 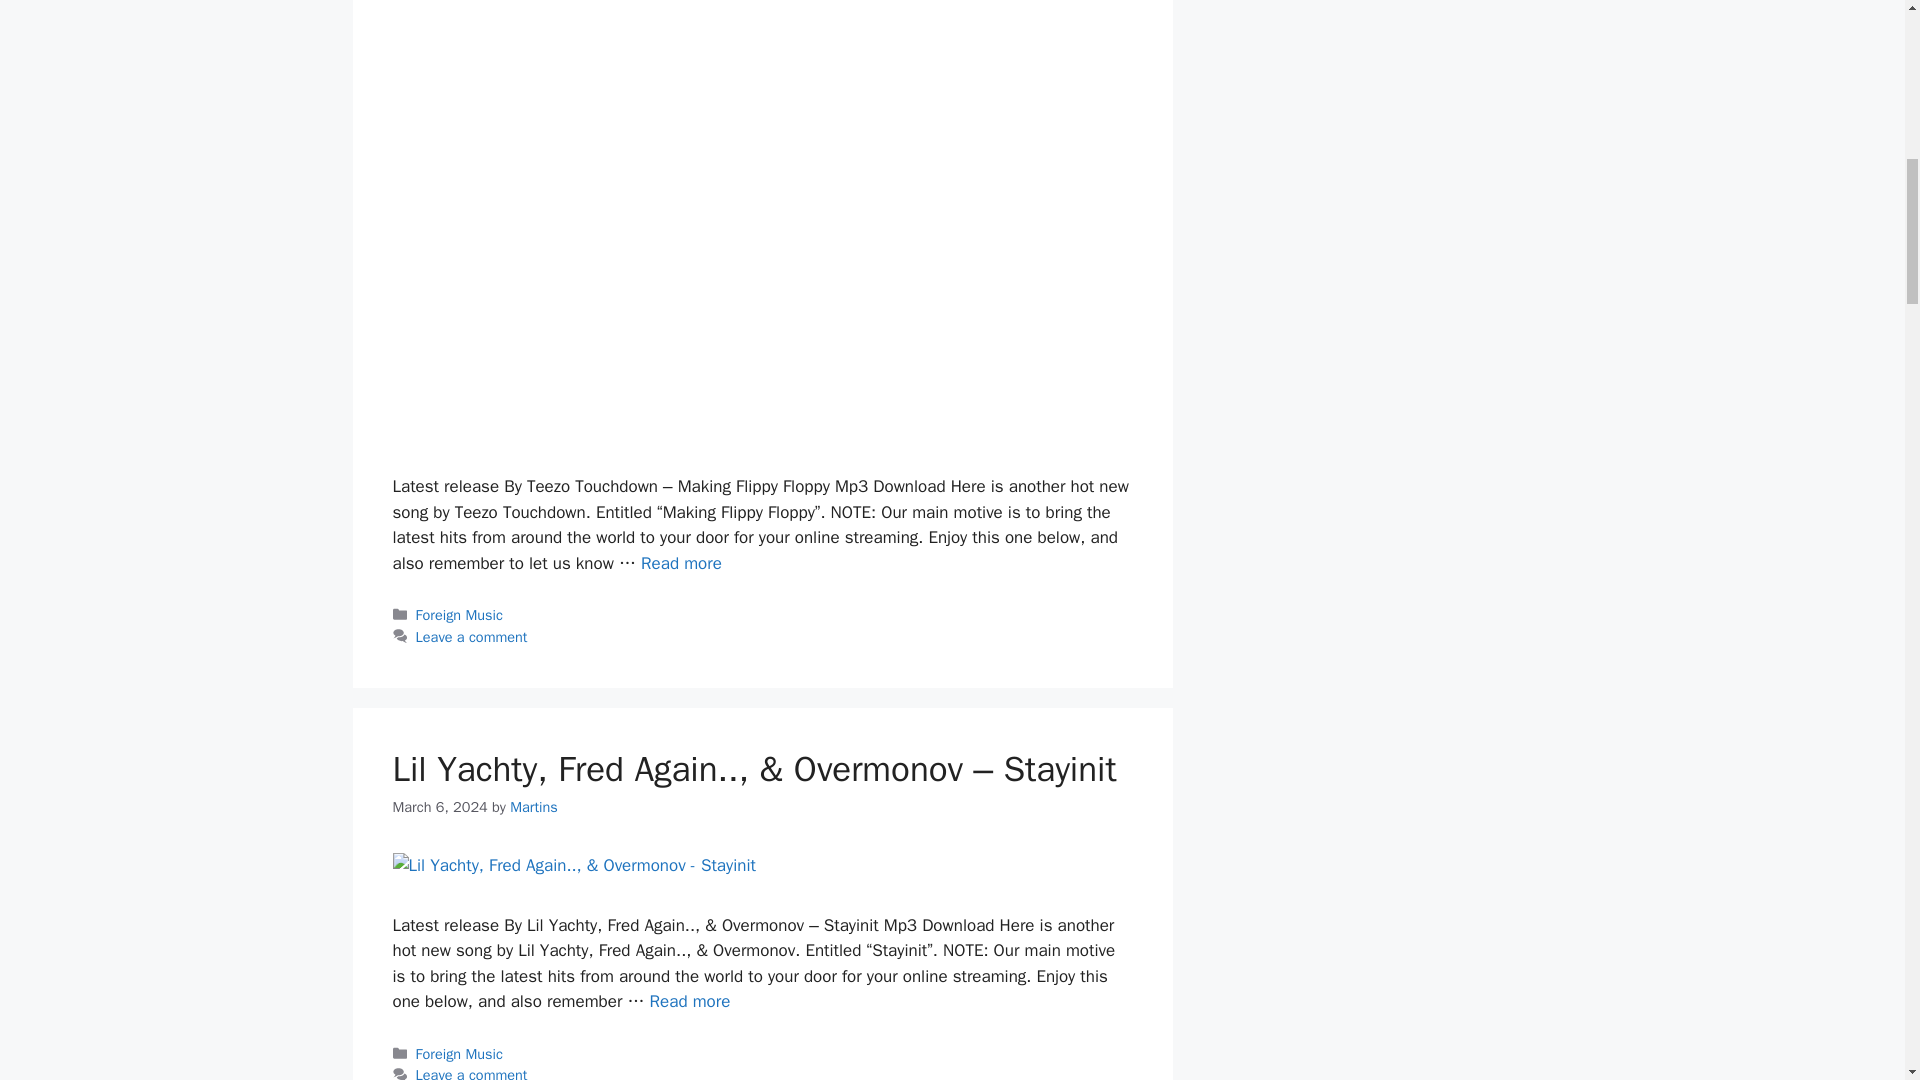 I want to click on Foreign Music, so click(x=460, y=614).